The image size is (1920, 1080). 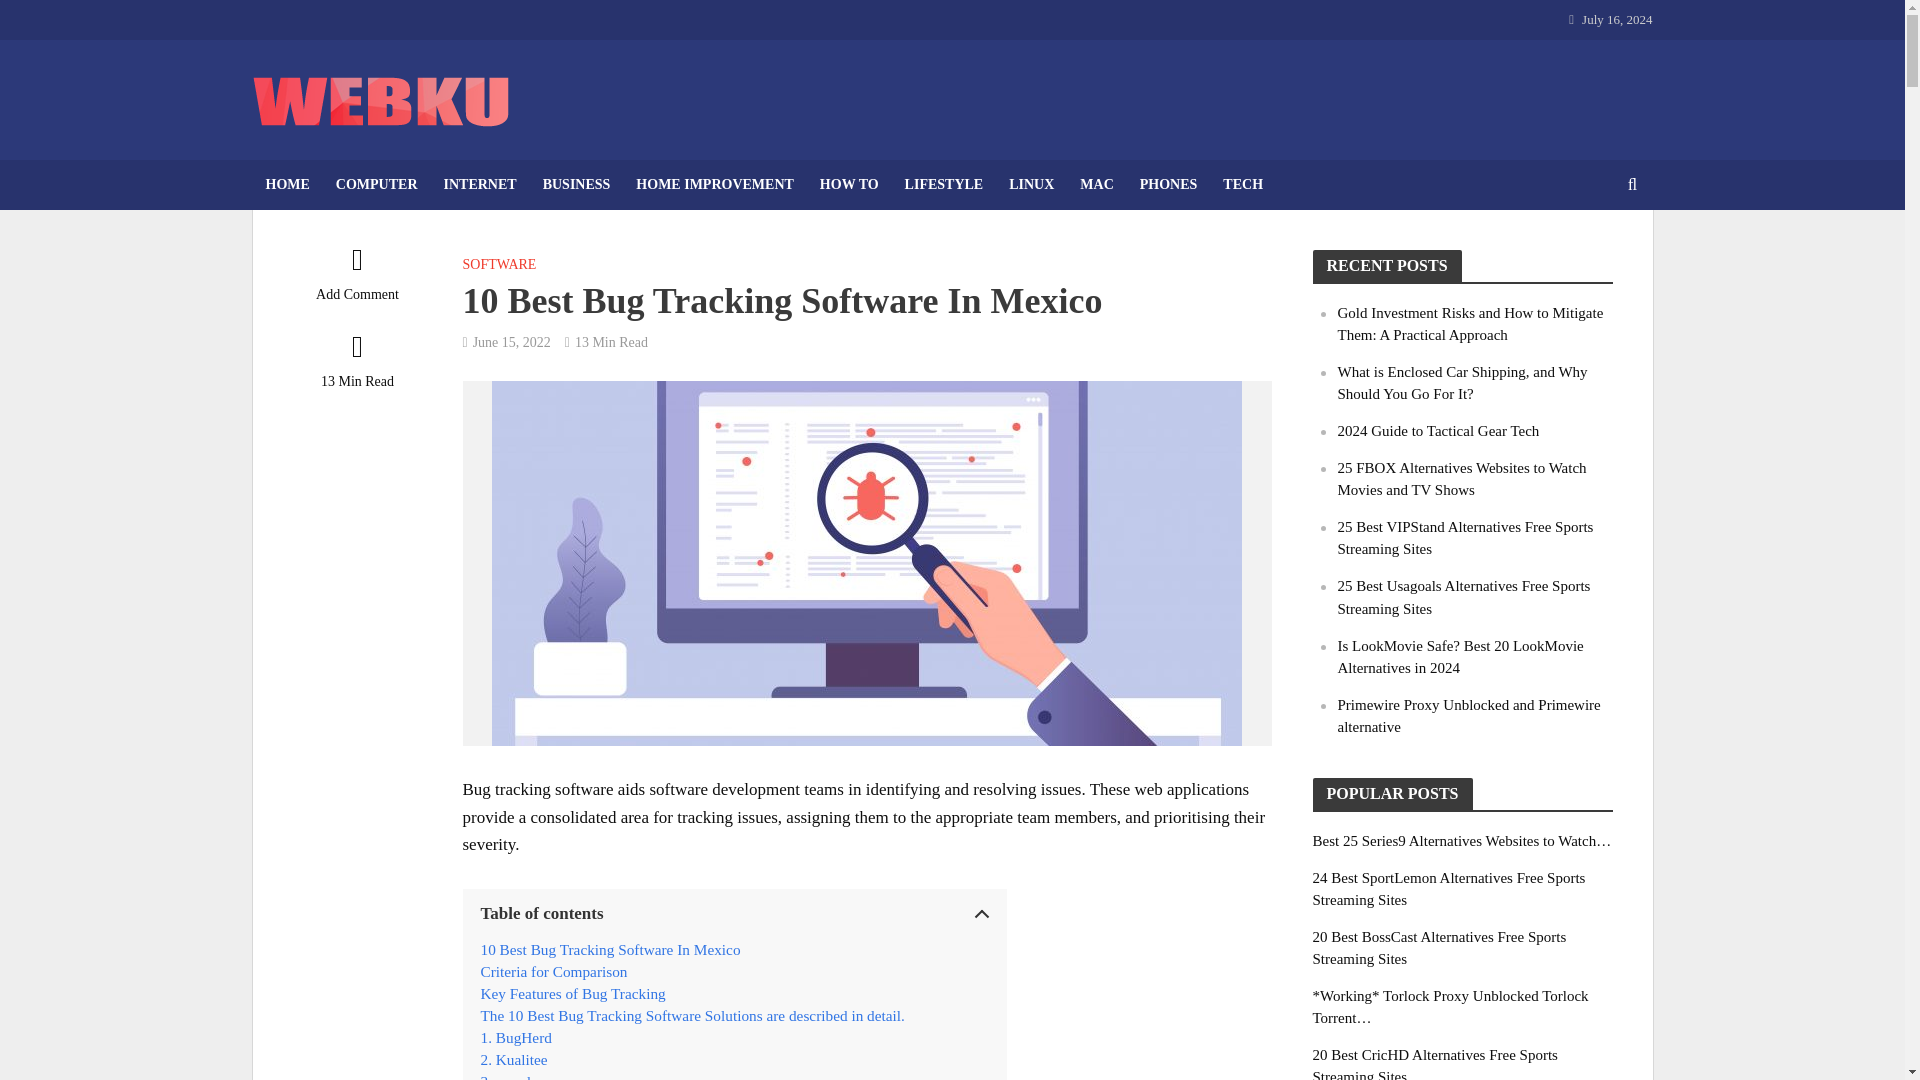 I want to click on 10 Best Bug Tracking Software In Mexico, so click(x=610, y=950).